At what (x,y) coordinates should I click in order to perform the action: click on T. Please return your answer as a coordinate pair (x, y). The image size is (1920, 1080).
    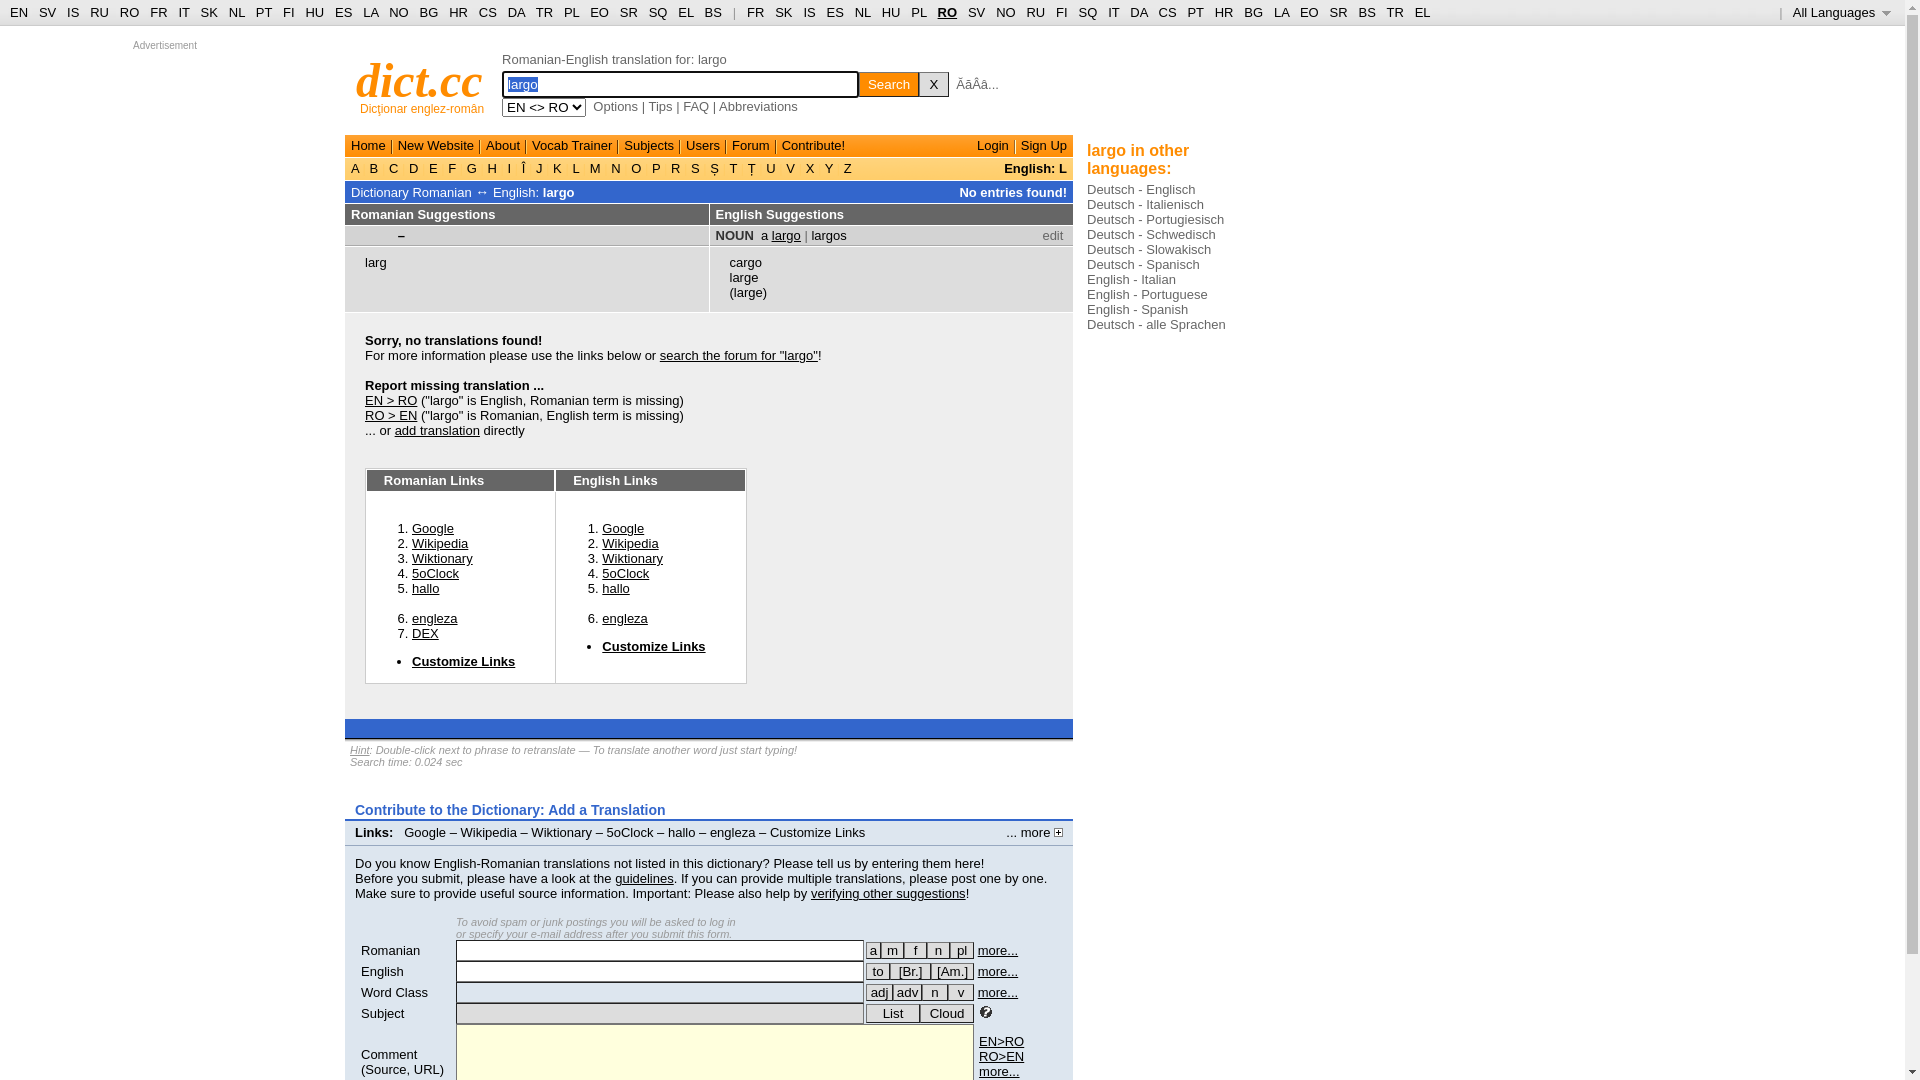
    Looking at the image, I should click on (734, 168).